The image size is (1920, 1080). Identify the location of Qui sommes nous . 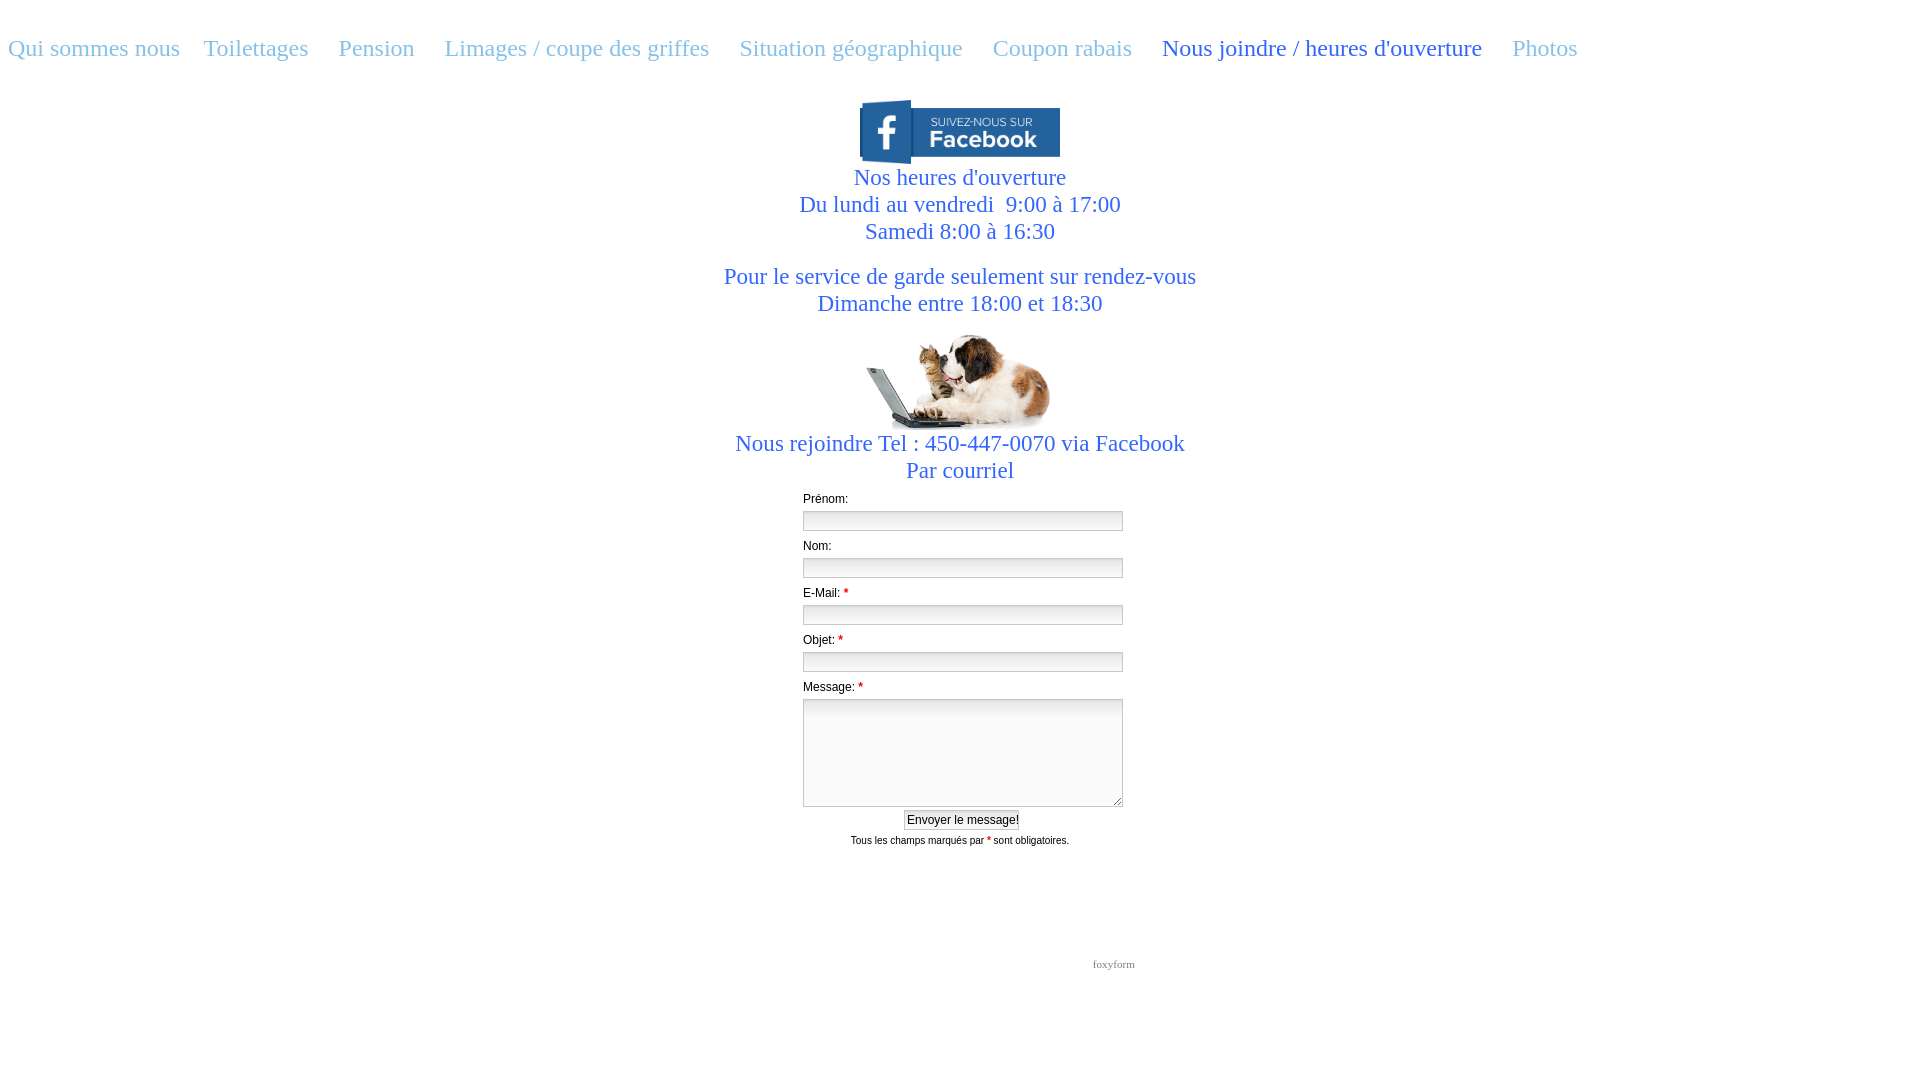
(97, 48).